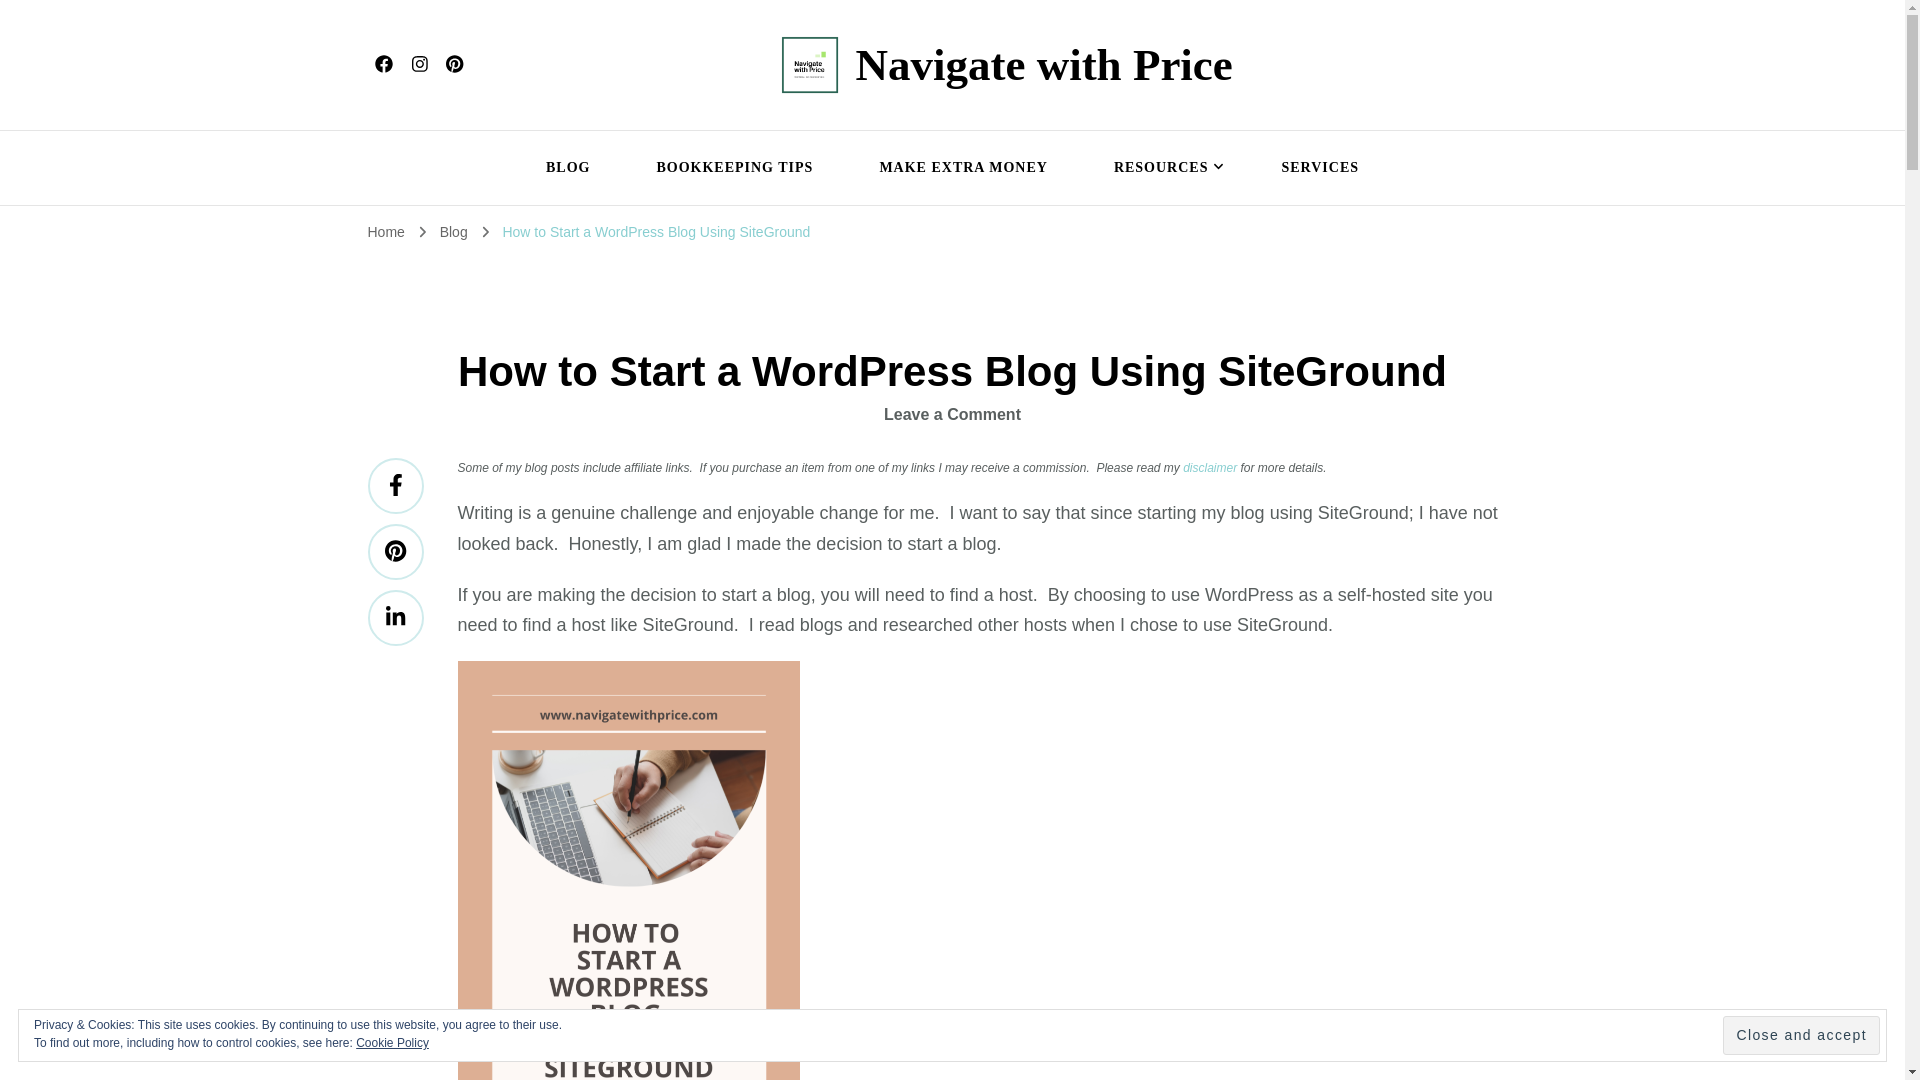 Image resolution: width=1920 pixels, height=1080 pixels. What do you see at coordinates (1209, 468) in the screenshot?
I see `disclaimer` at bounding box center [1209, 468].